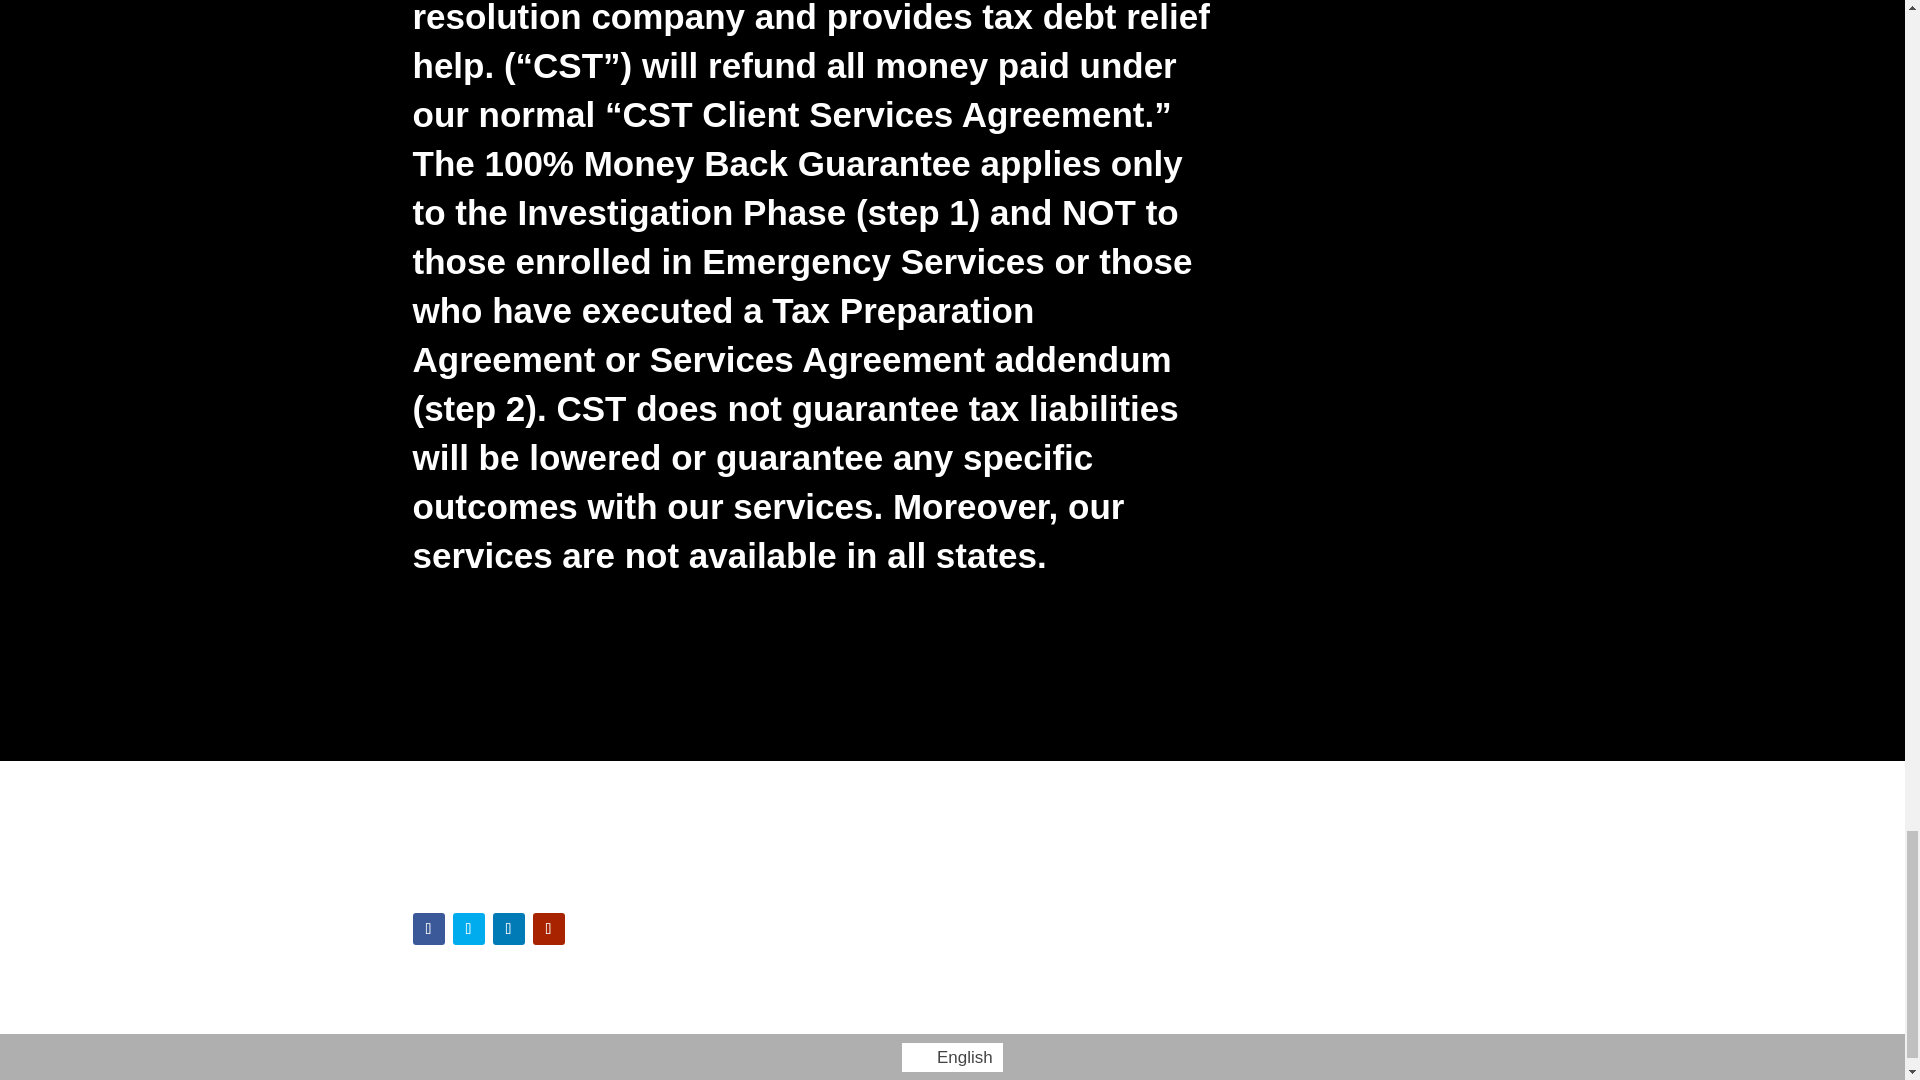  Describe the element at coordinates (508, 928) in the screenshot. I see `Follow on LinkedIn` at that location.